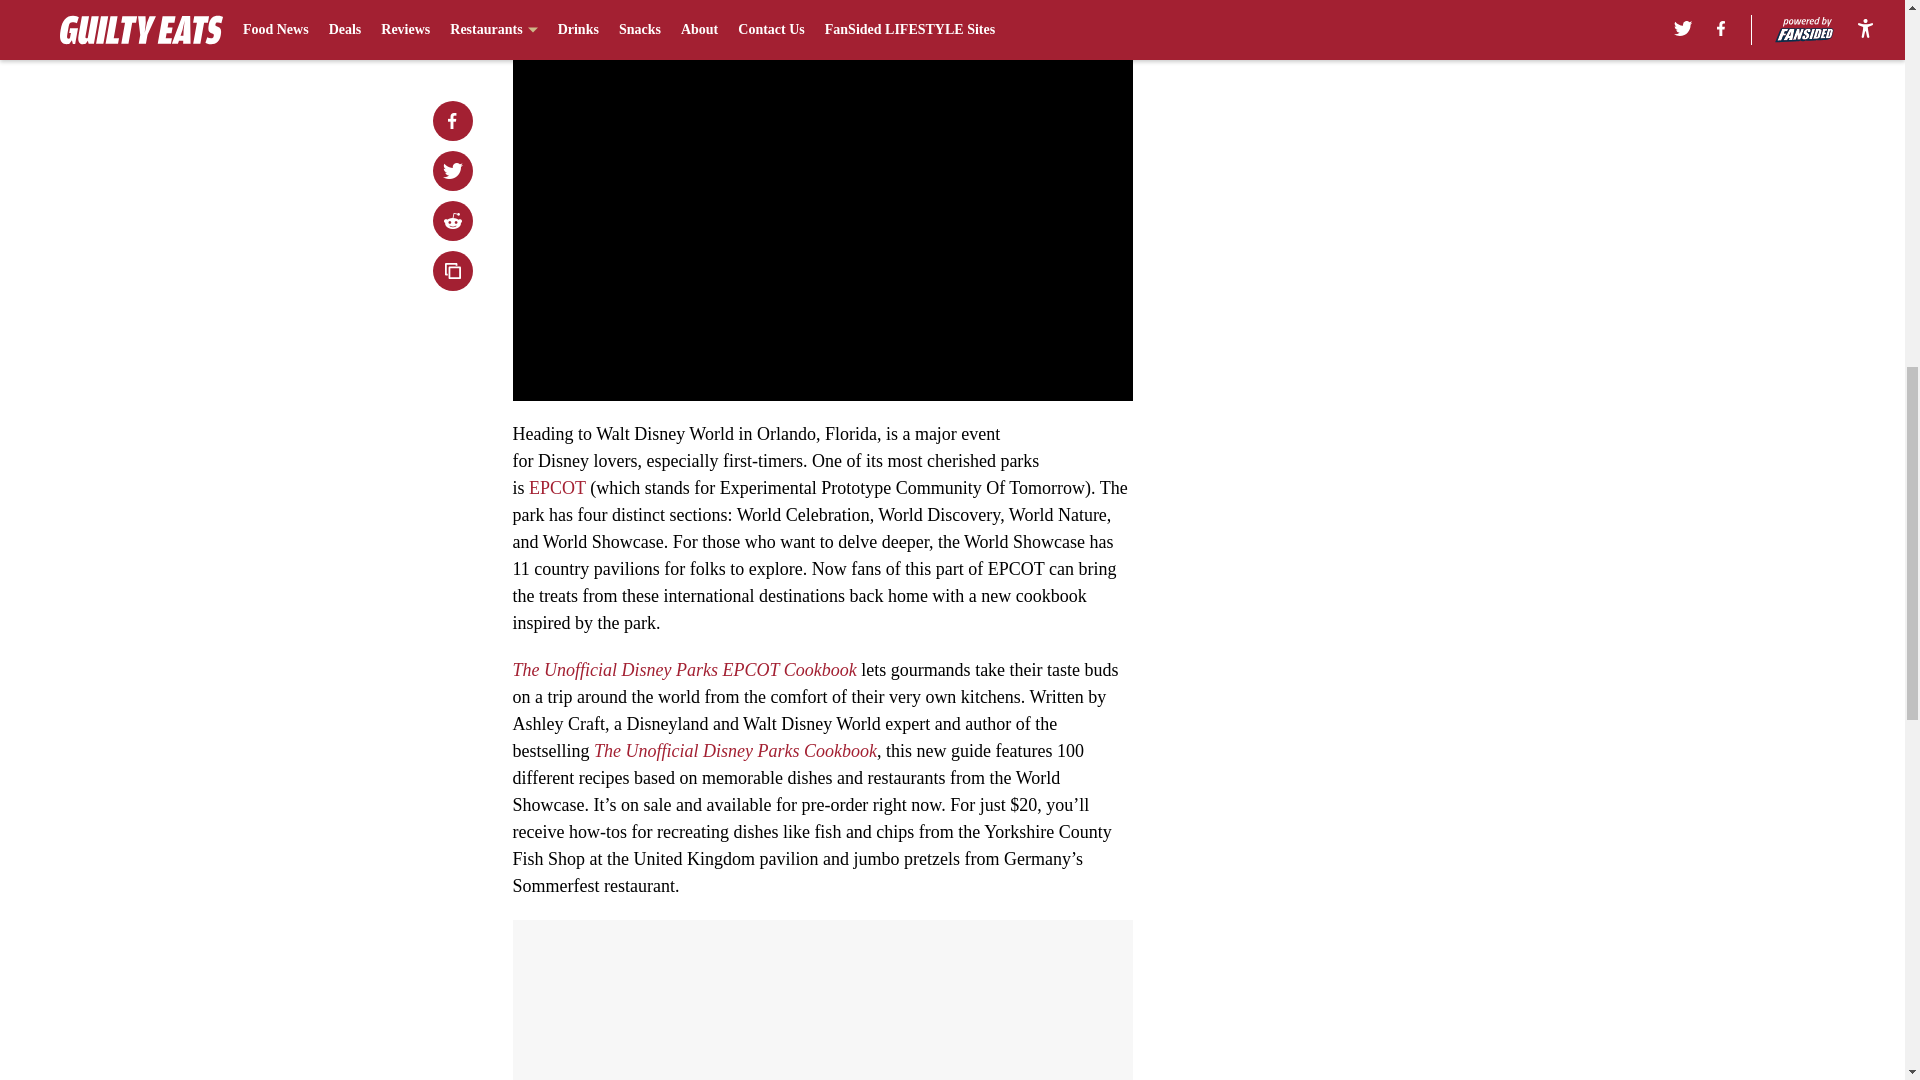 Image resolution: width=1920 pixels, height=1080 pixels. Describe the element at coordinates (684, 670) in the screenshot. I see `The Unofficial Disney Parks EPCOT Cookbook` at that location.